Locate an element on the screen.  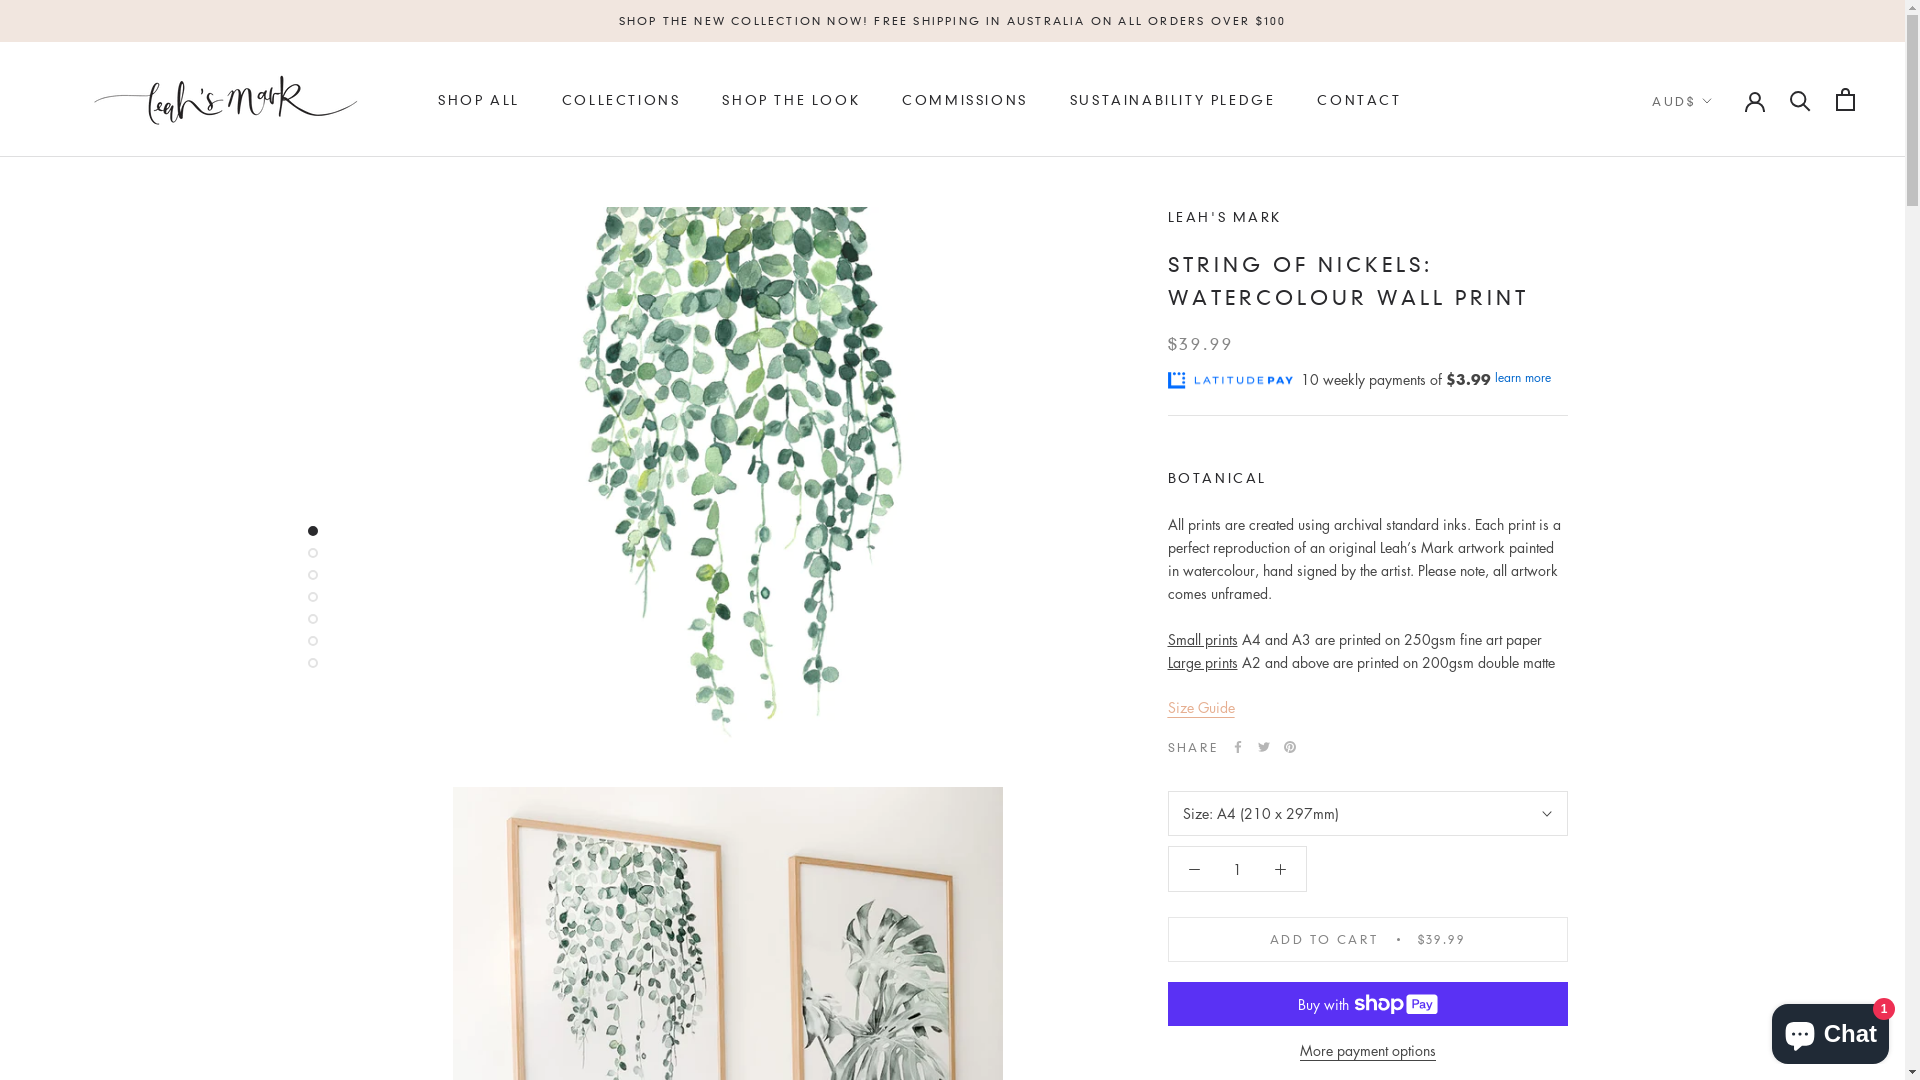
BSD is located at coordinates (1722, 593).